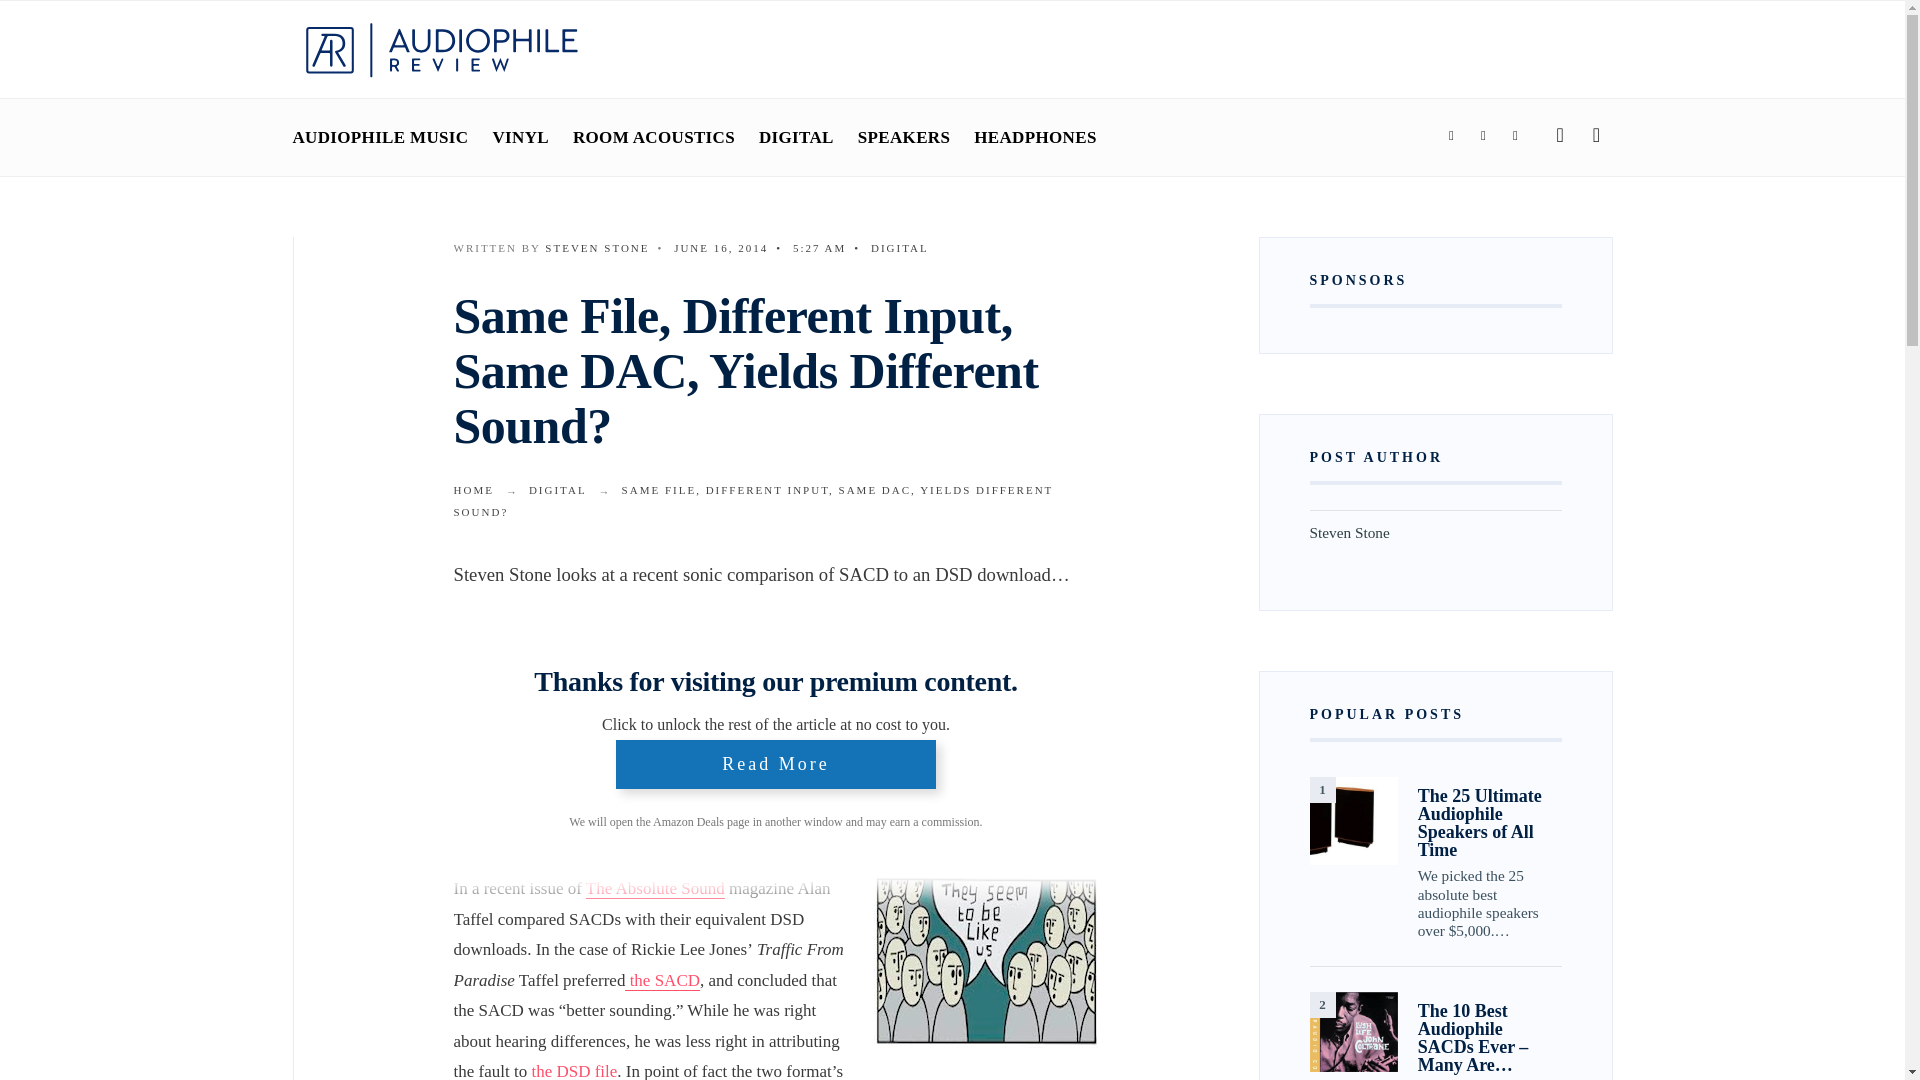  I want to click on Steven Stone, so click(596, 247).